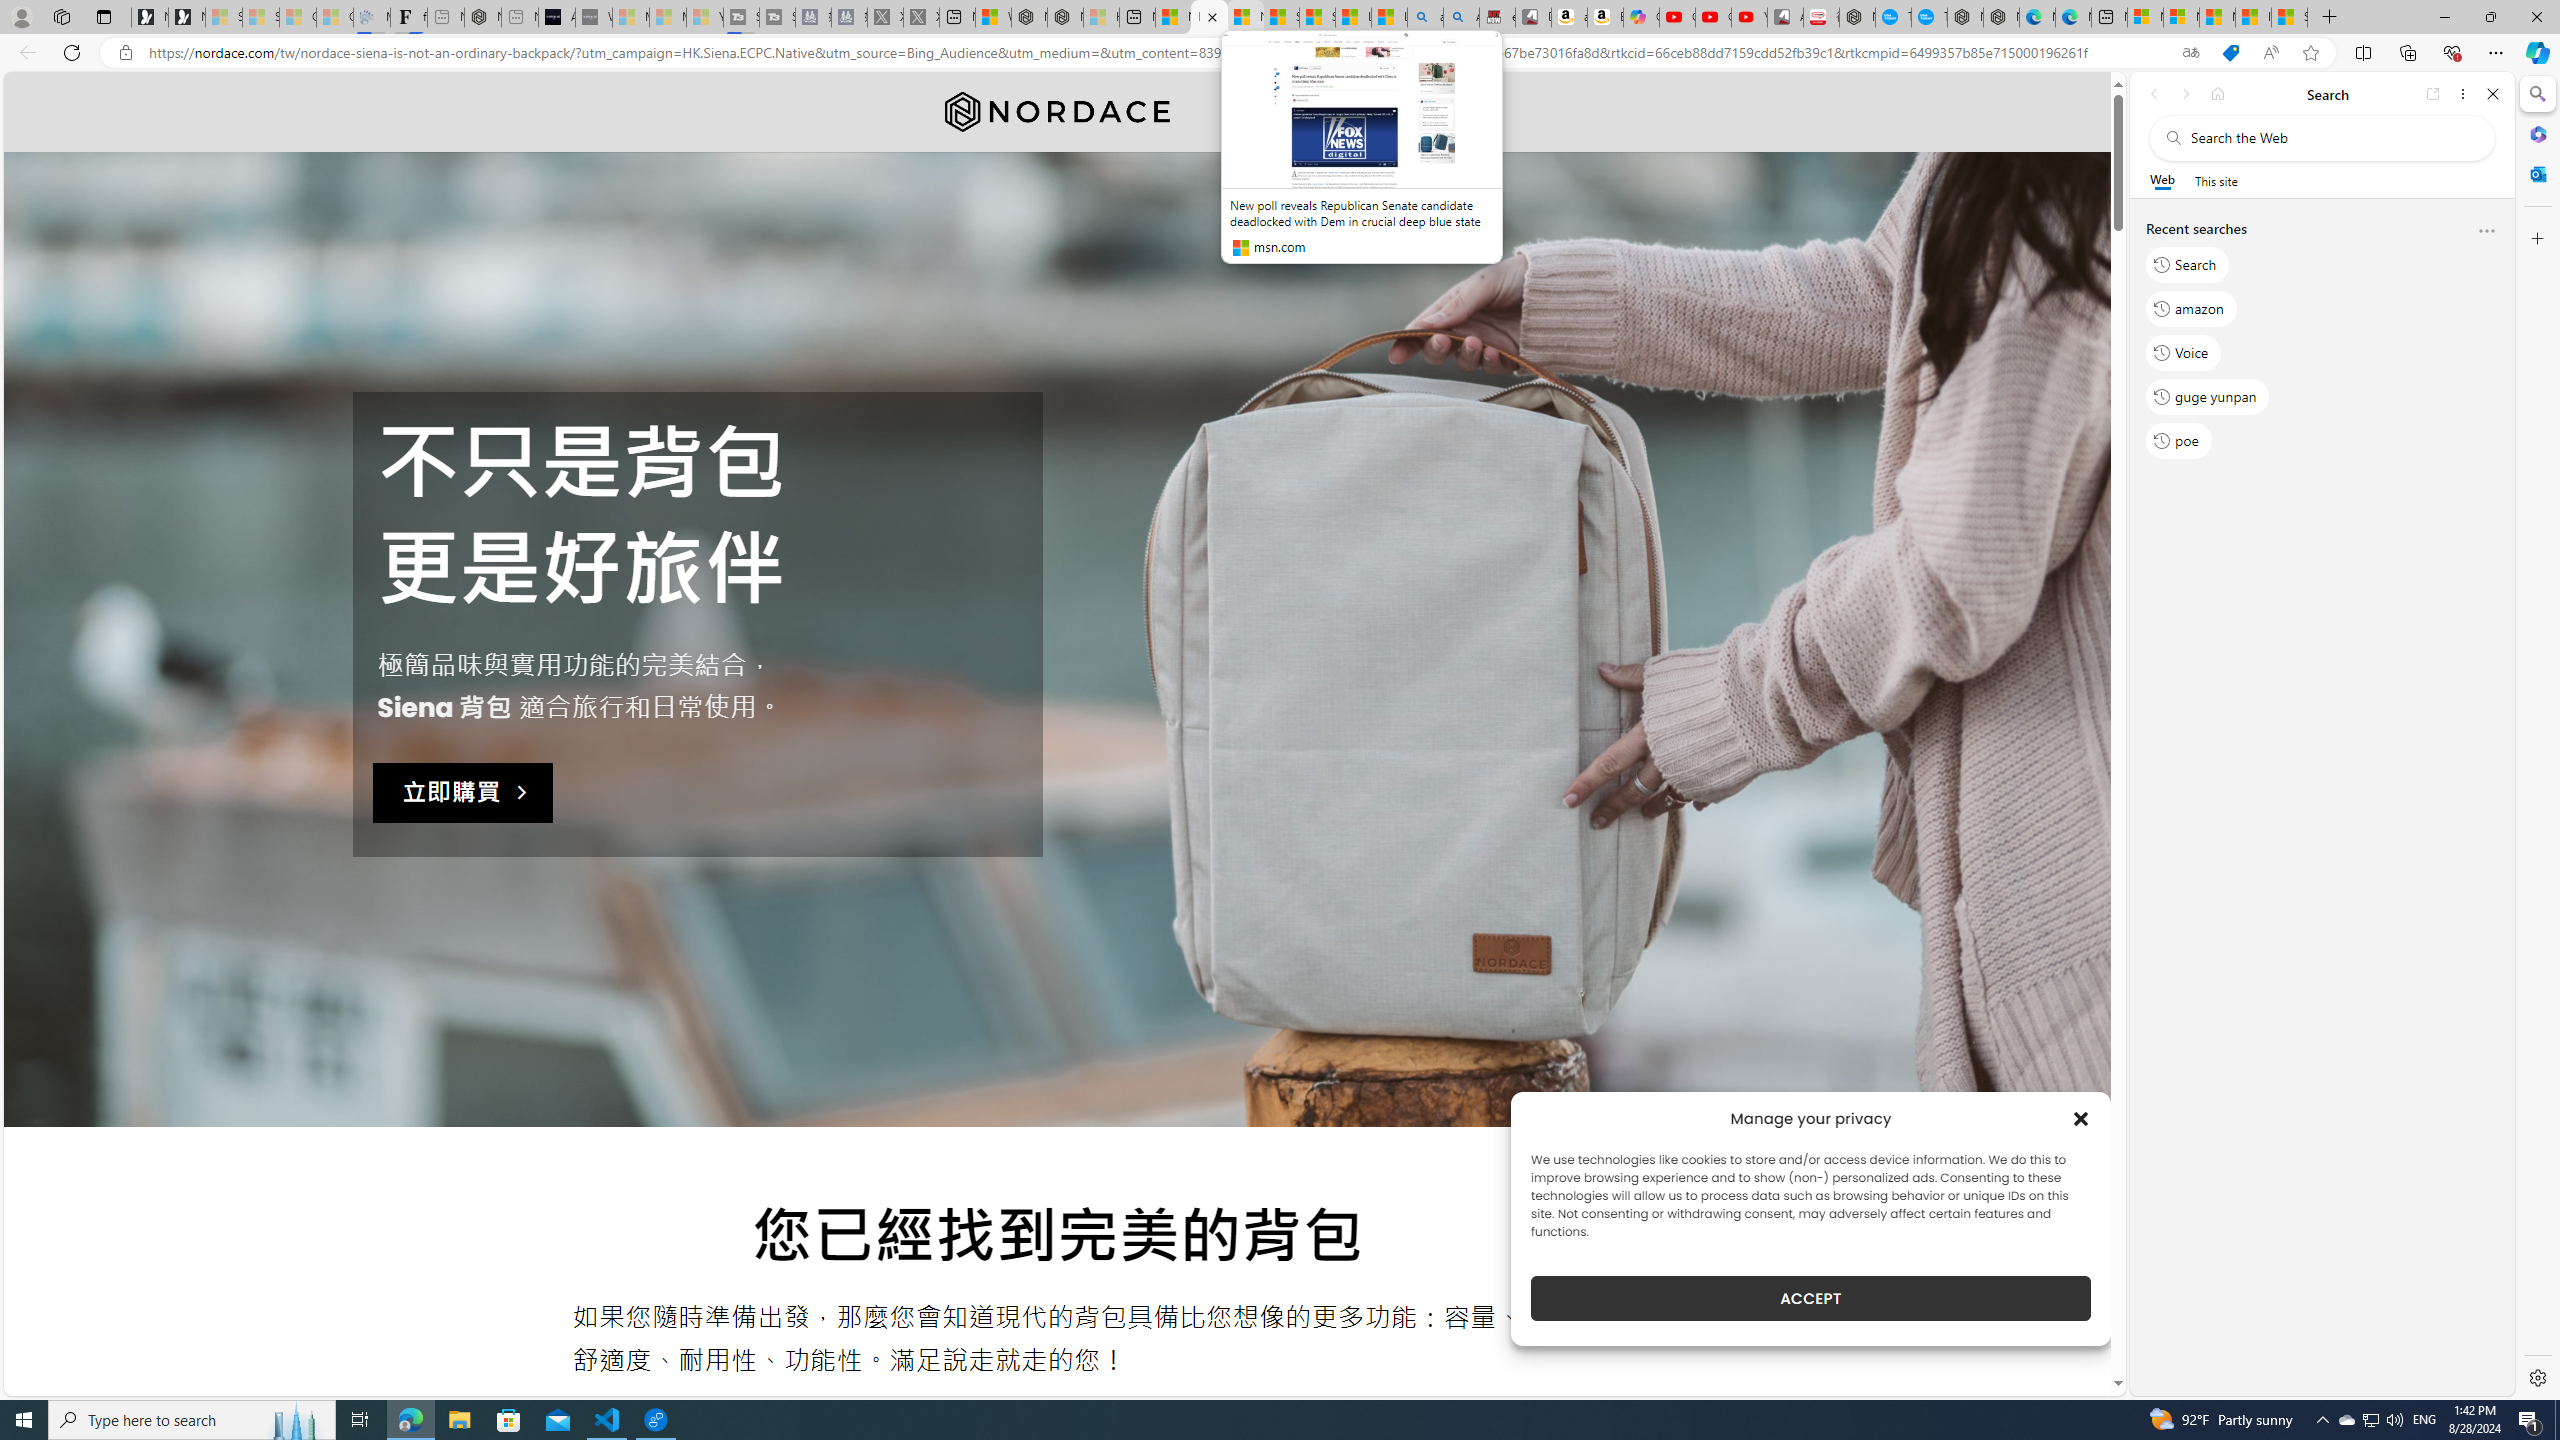  I want to click on This site scope, so click(2215, 180).